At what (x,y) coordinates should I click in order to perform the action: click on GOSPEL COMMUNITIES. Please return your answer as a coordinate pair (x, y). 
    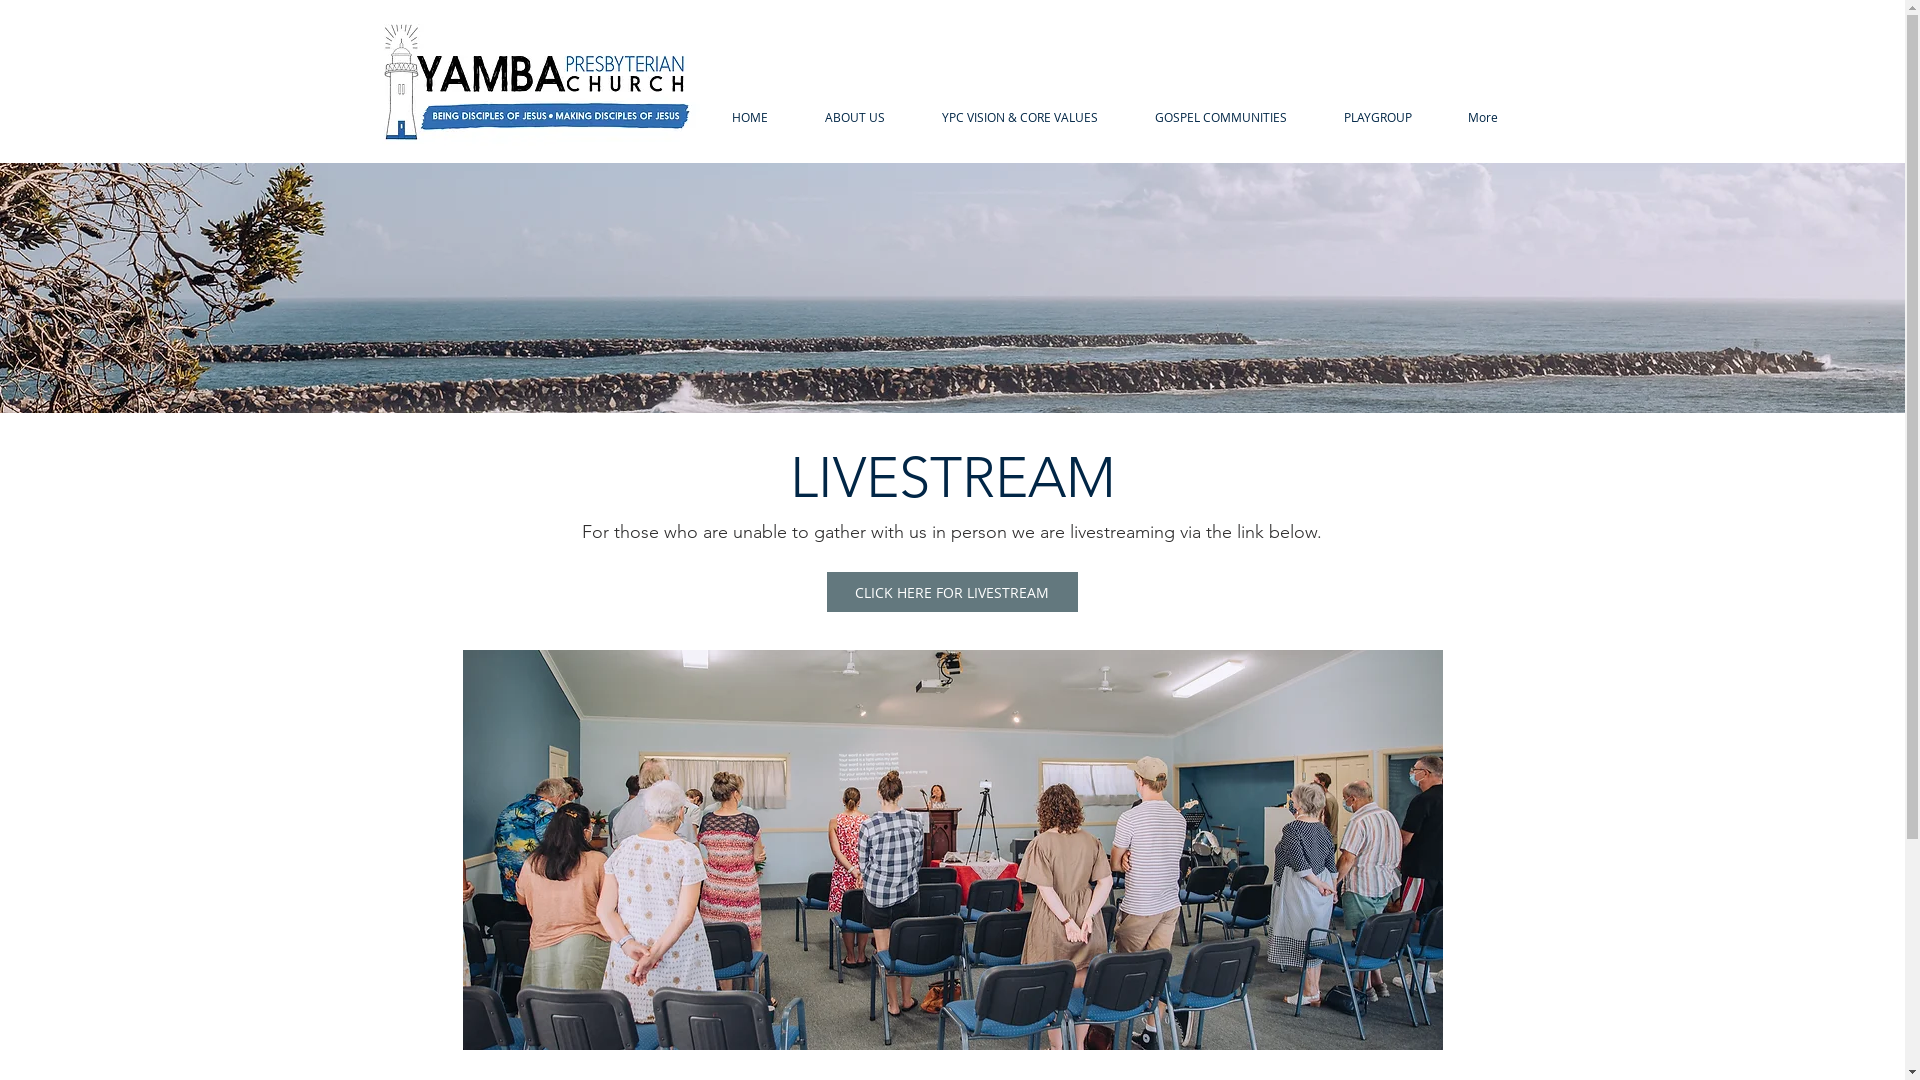
    Looking at the image, I should click on (1220, 118).